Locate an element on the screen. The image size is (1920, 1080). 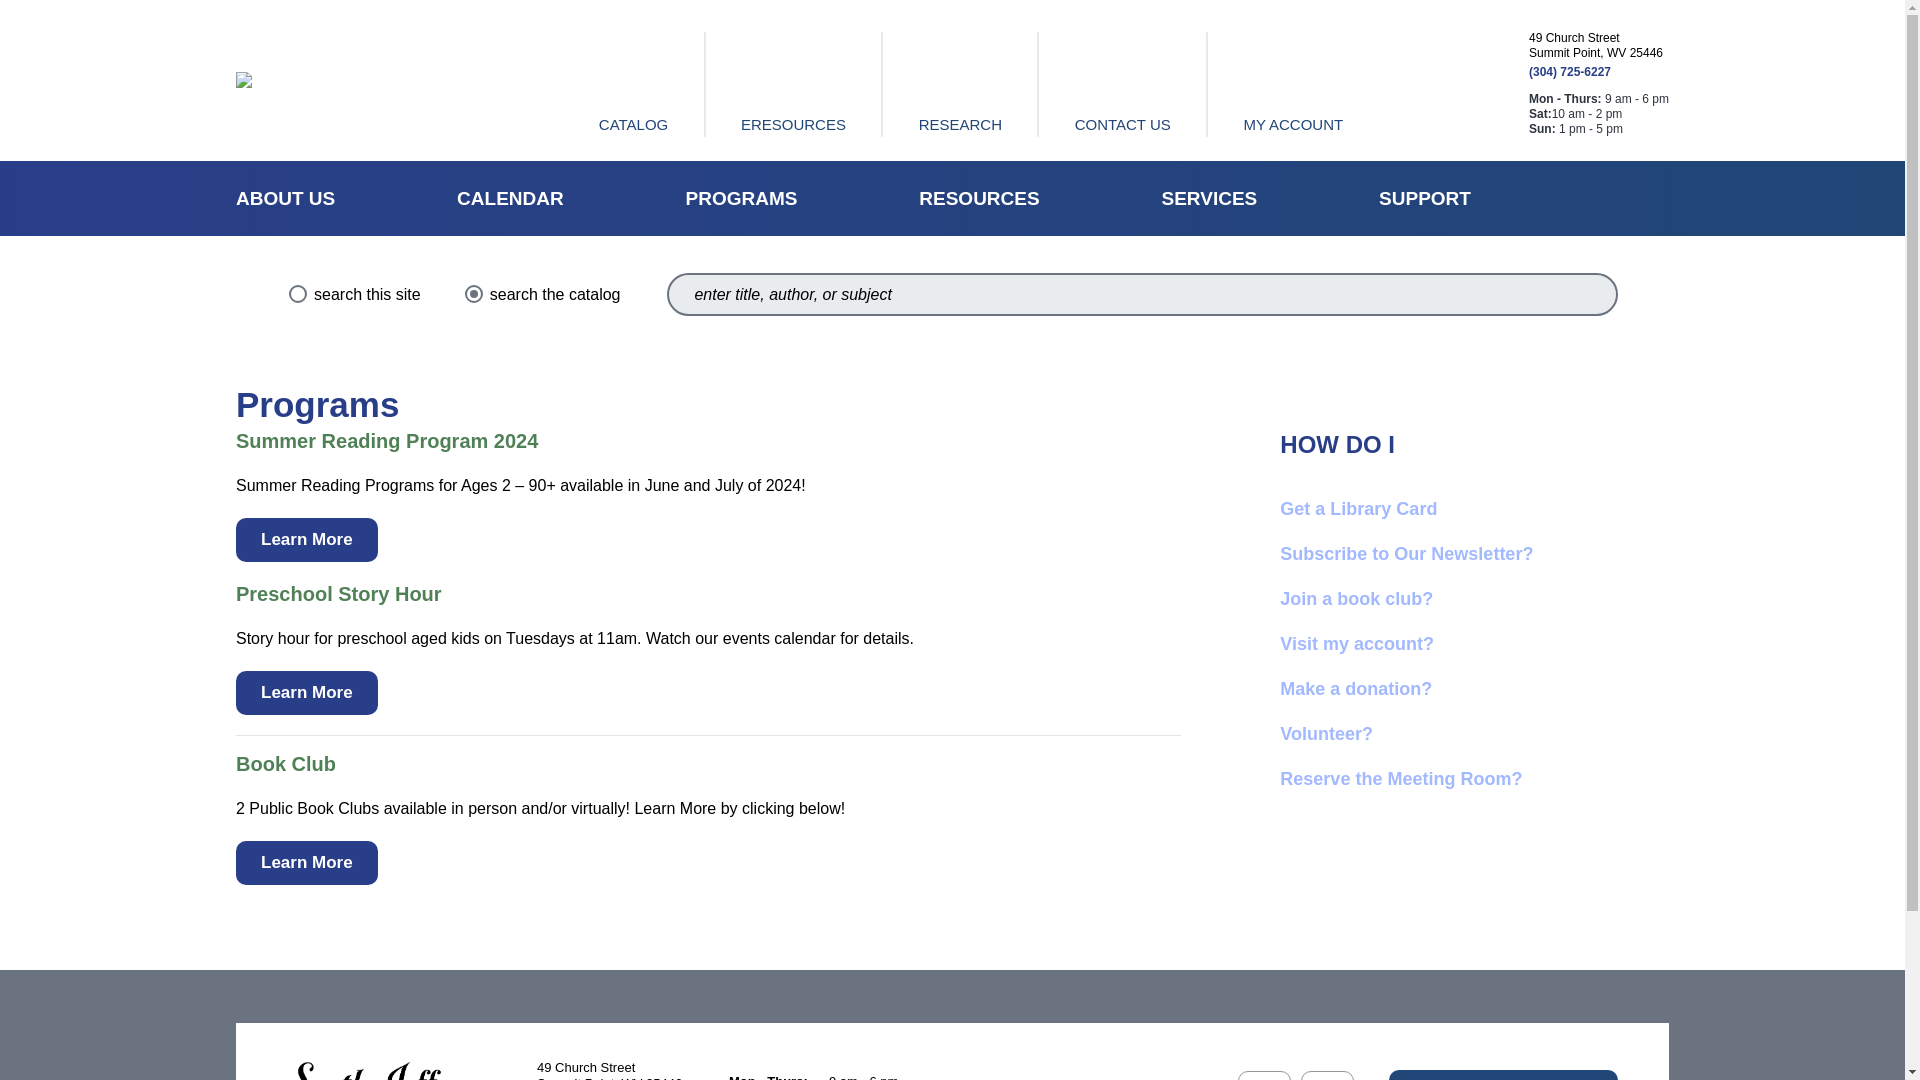
PROGRAMS is located at coordinates (742, 198).